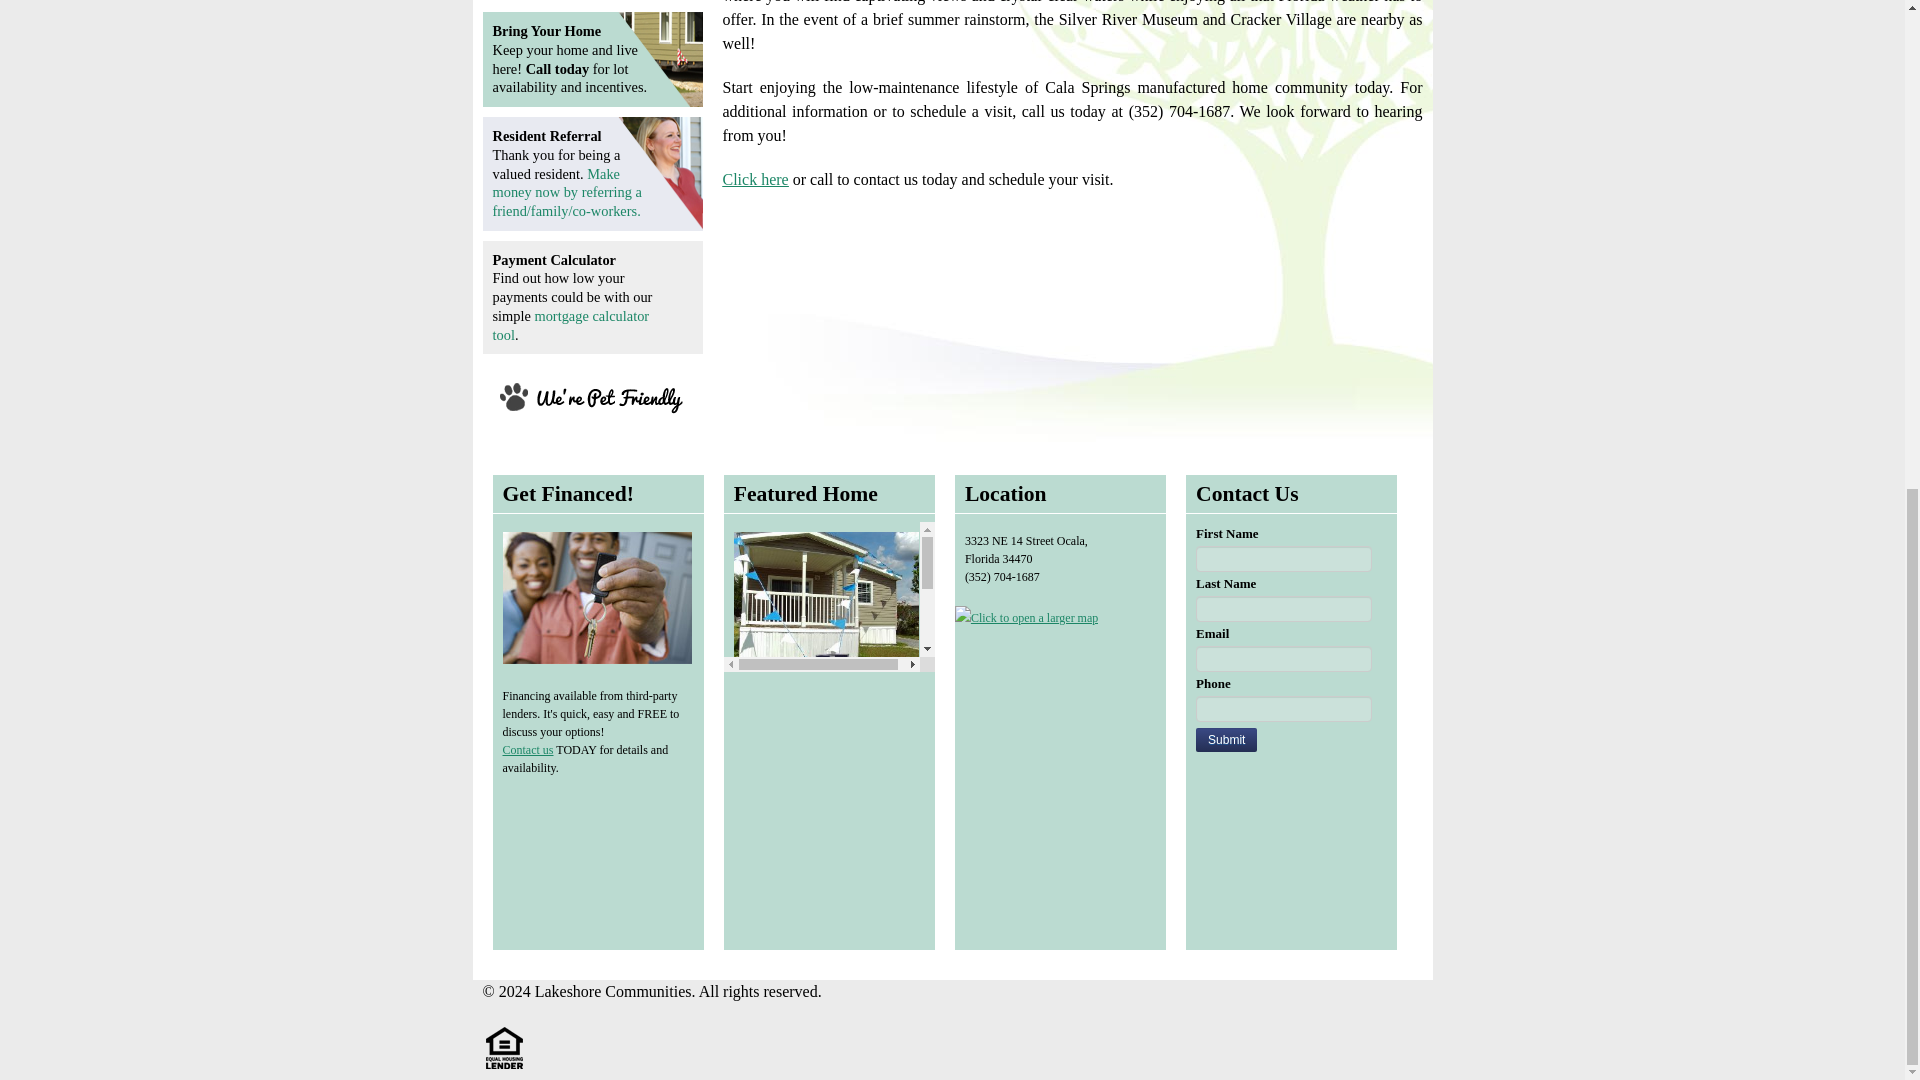 This screenshot has height=1080, width=1920. What do you see at coordinates (1226, 739) in the screenshot?
I see `Submit` at bounding box center [1226, 739].